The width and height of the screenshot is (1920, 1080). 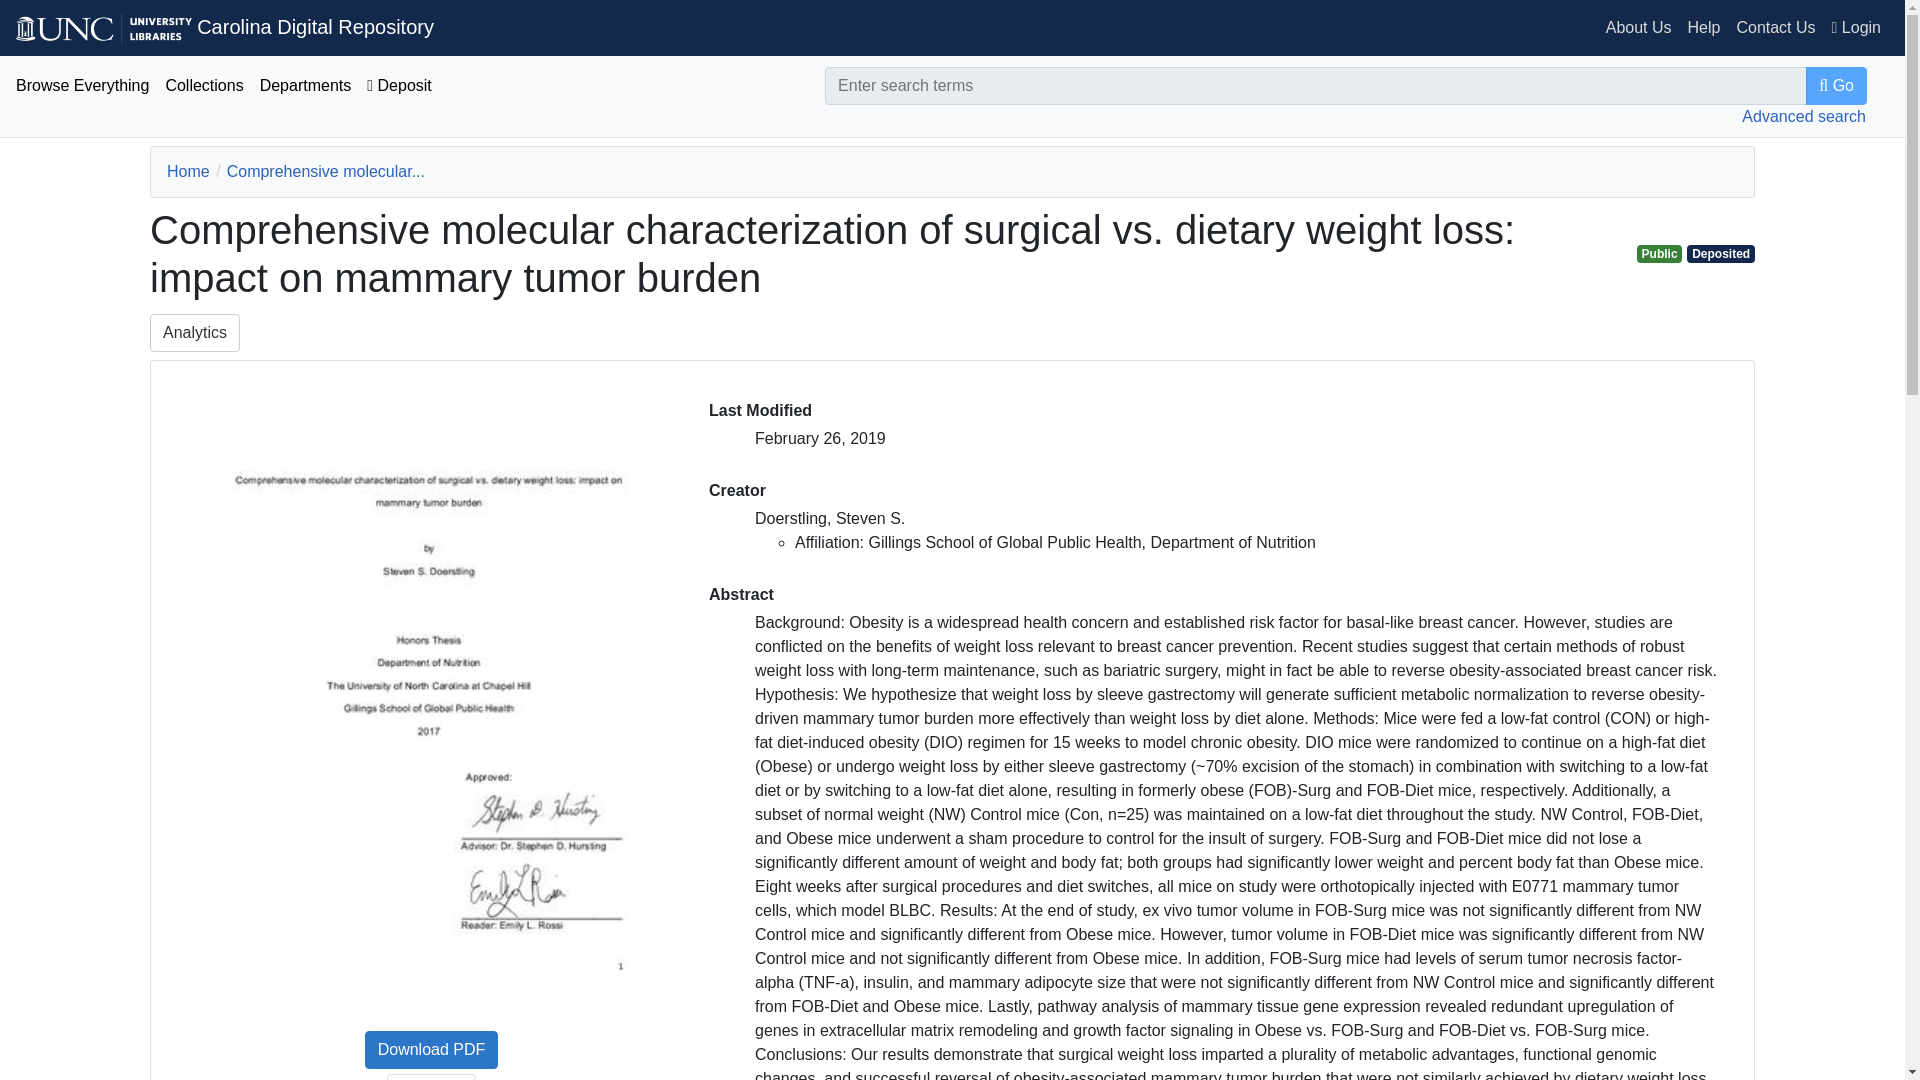 What do you see at coordinates (325, 172) in the screenshot?
I see `Comprehensive molecular...` at bounding box center [325, 172].